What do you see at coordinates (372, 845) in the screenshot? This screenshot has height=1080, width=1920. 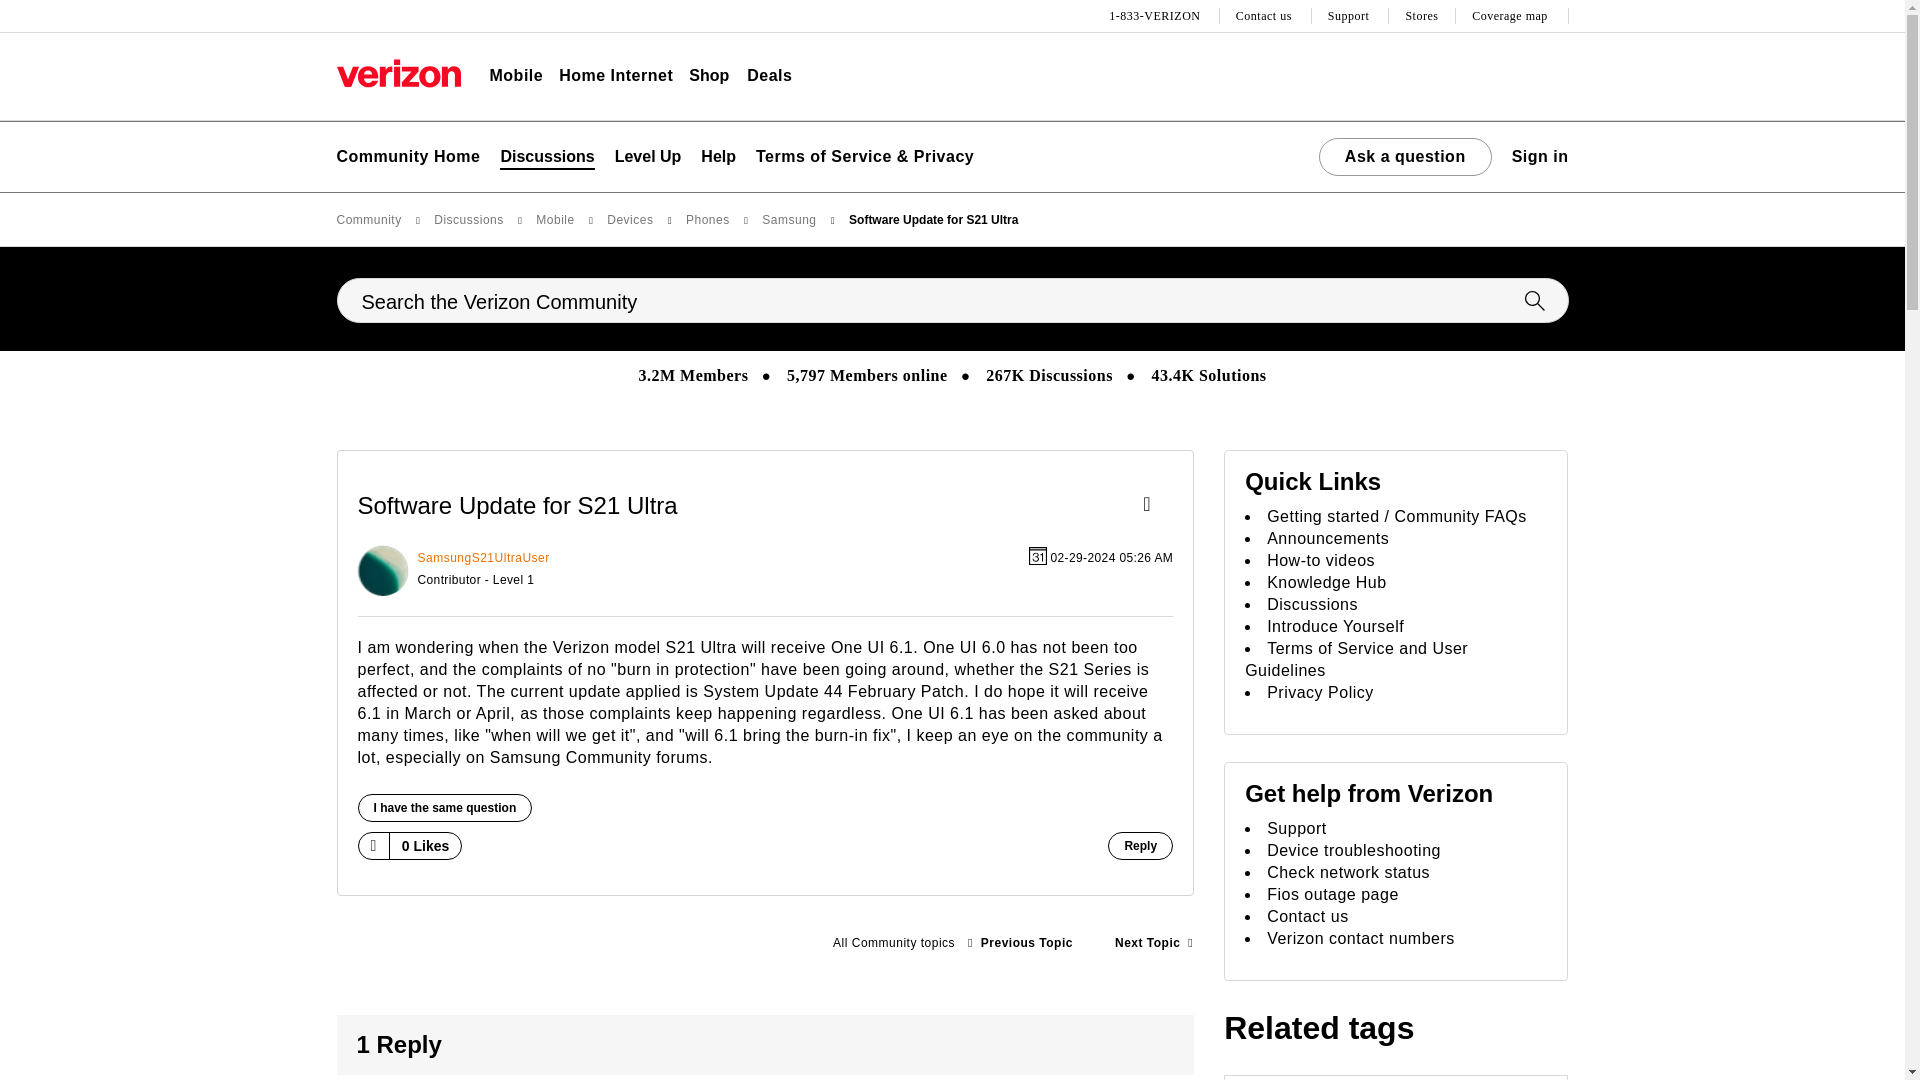 I see `Click here to give likes to this post.` at bounding box center [372, 845].